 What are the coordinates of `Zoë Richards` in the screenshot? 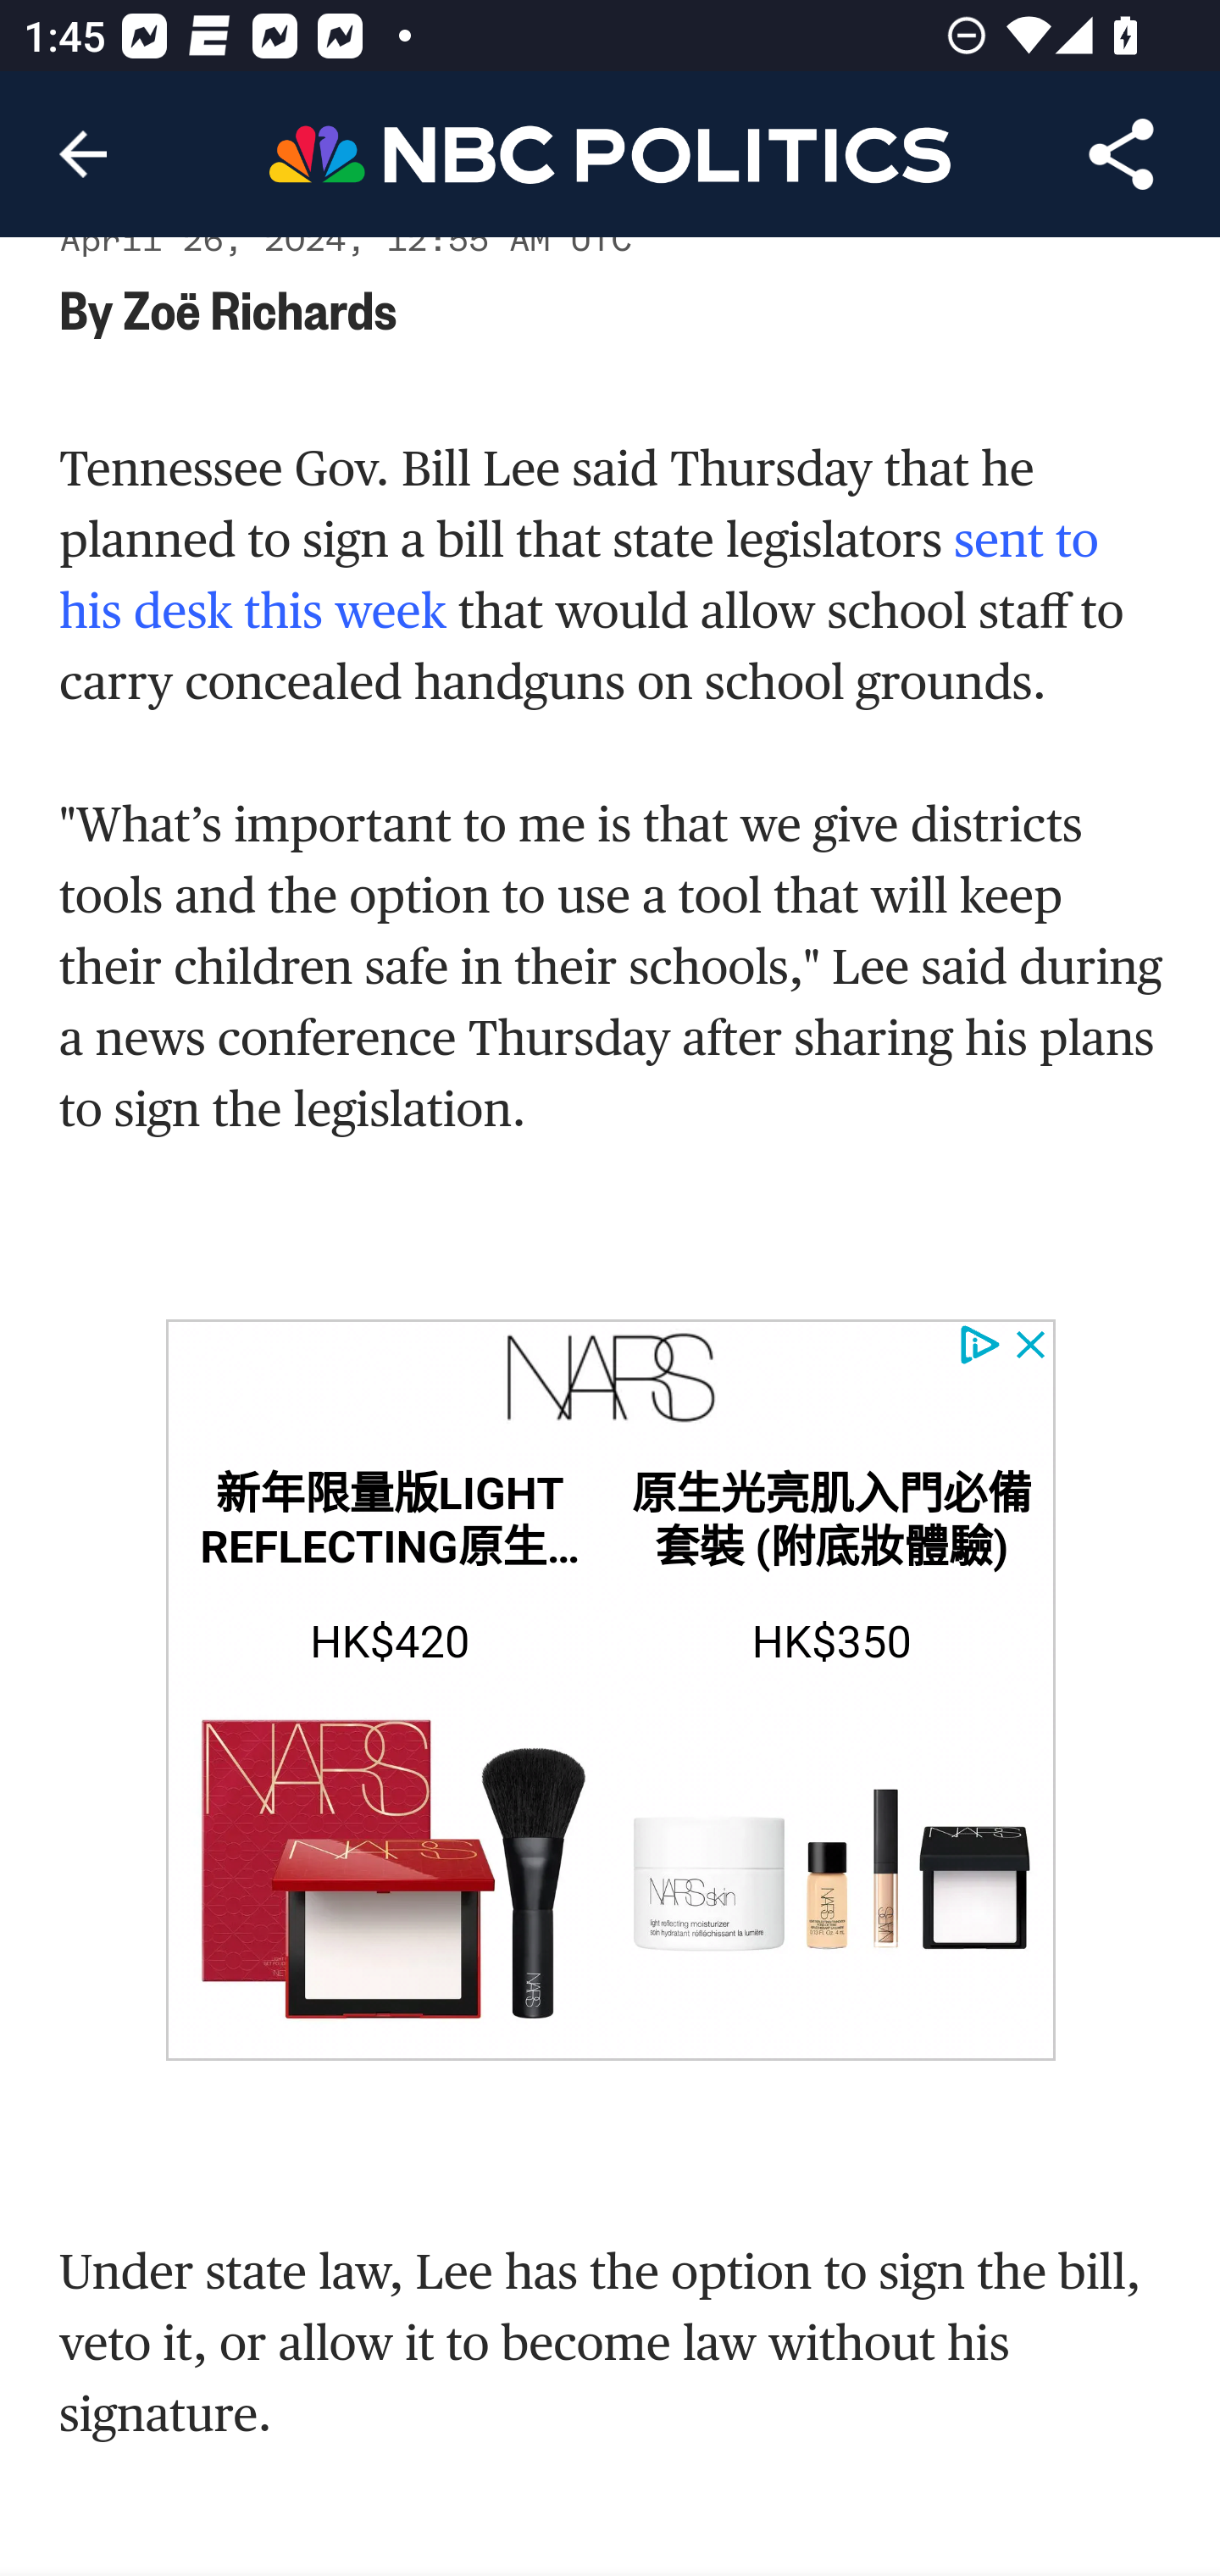 It's located at (259, 308).